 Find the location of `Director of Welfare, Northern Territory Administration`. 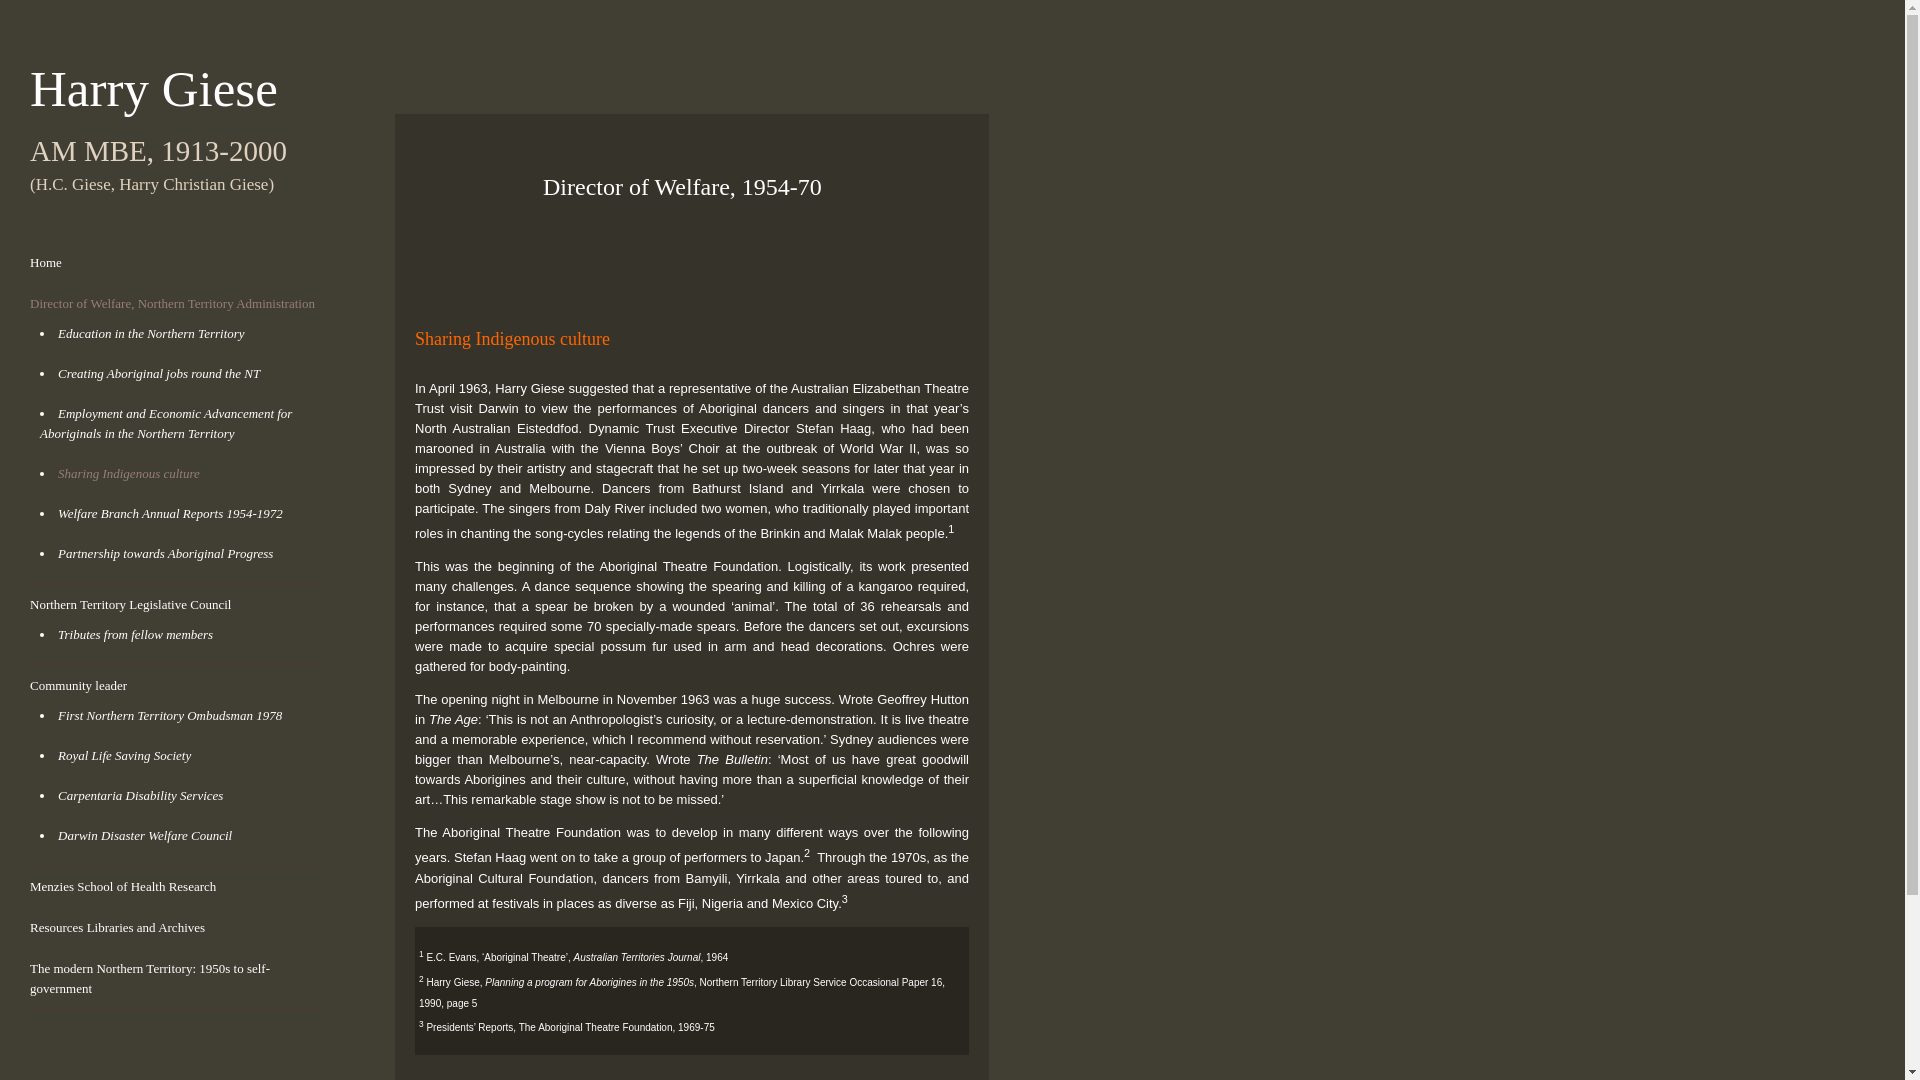

Director of Welfare, Northern Territory Administration is located at coordinates (172, 303).